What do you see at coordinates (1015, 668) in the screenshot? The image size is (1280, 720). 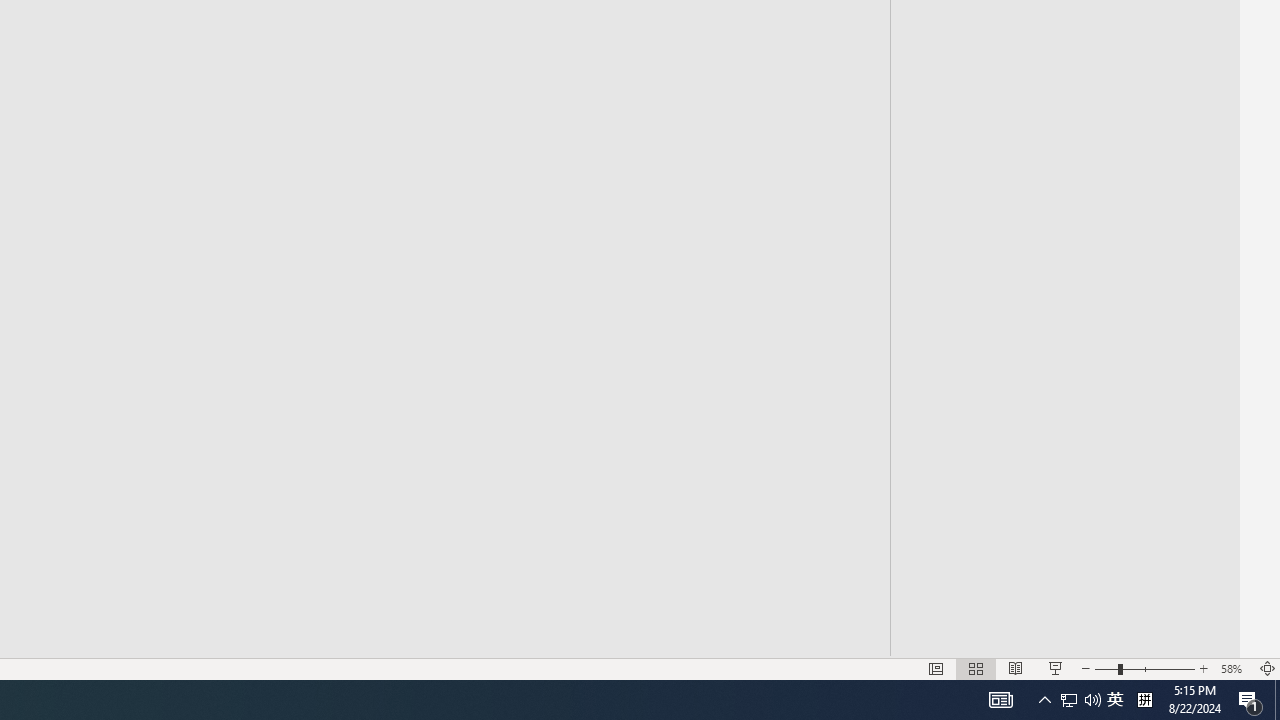 I see `Reading View` at bounding box center [1015, 668].